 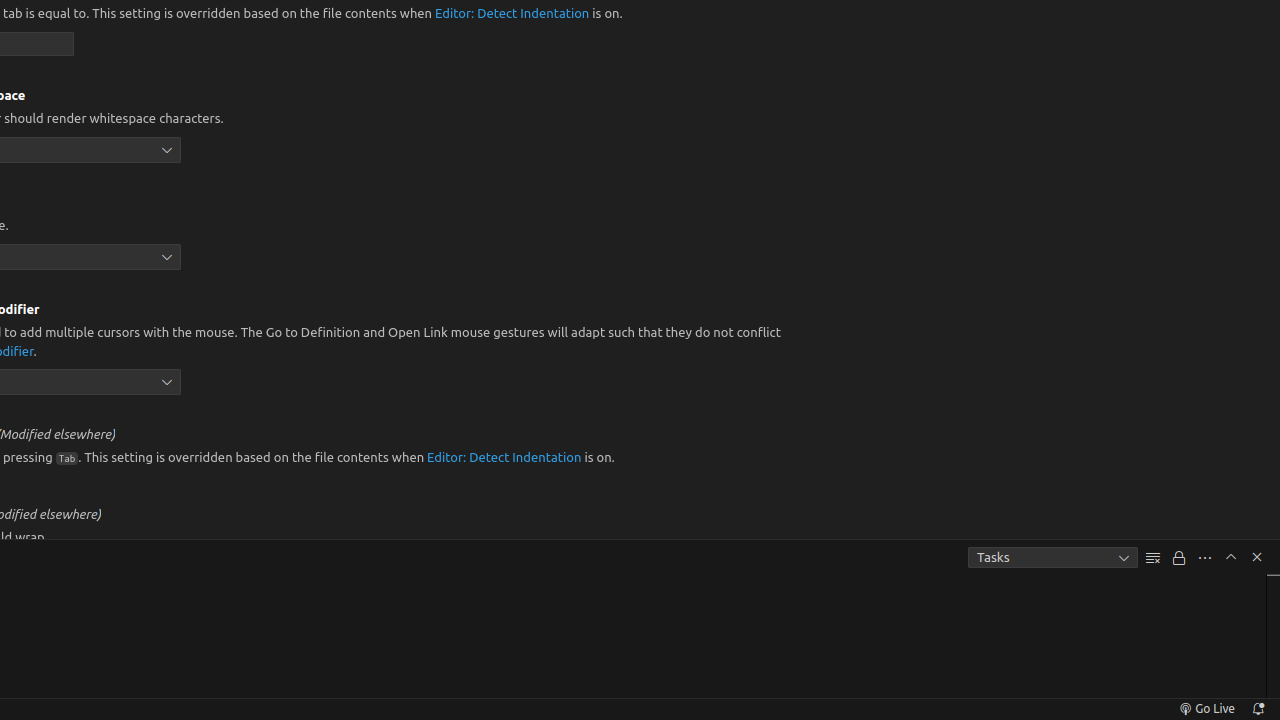 What do you see at coordinates (1231, 557) in the screenshot?
I see `Maximize Panel Size` at bounding box center [1231, 557].